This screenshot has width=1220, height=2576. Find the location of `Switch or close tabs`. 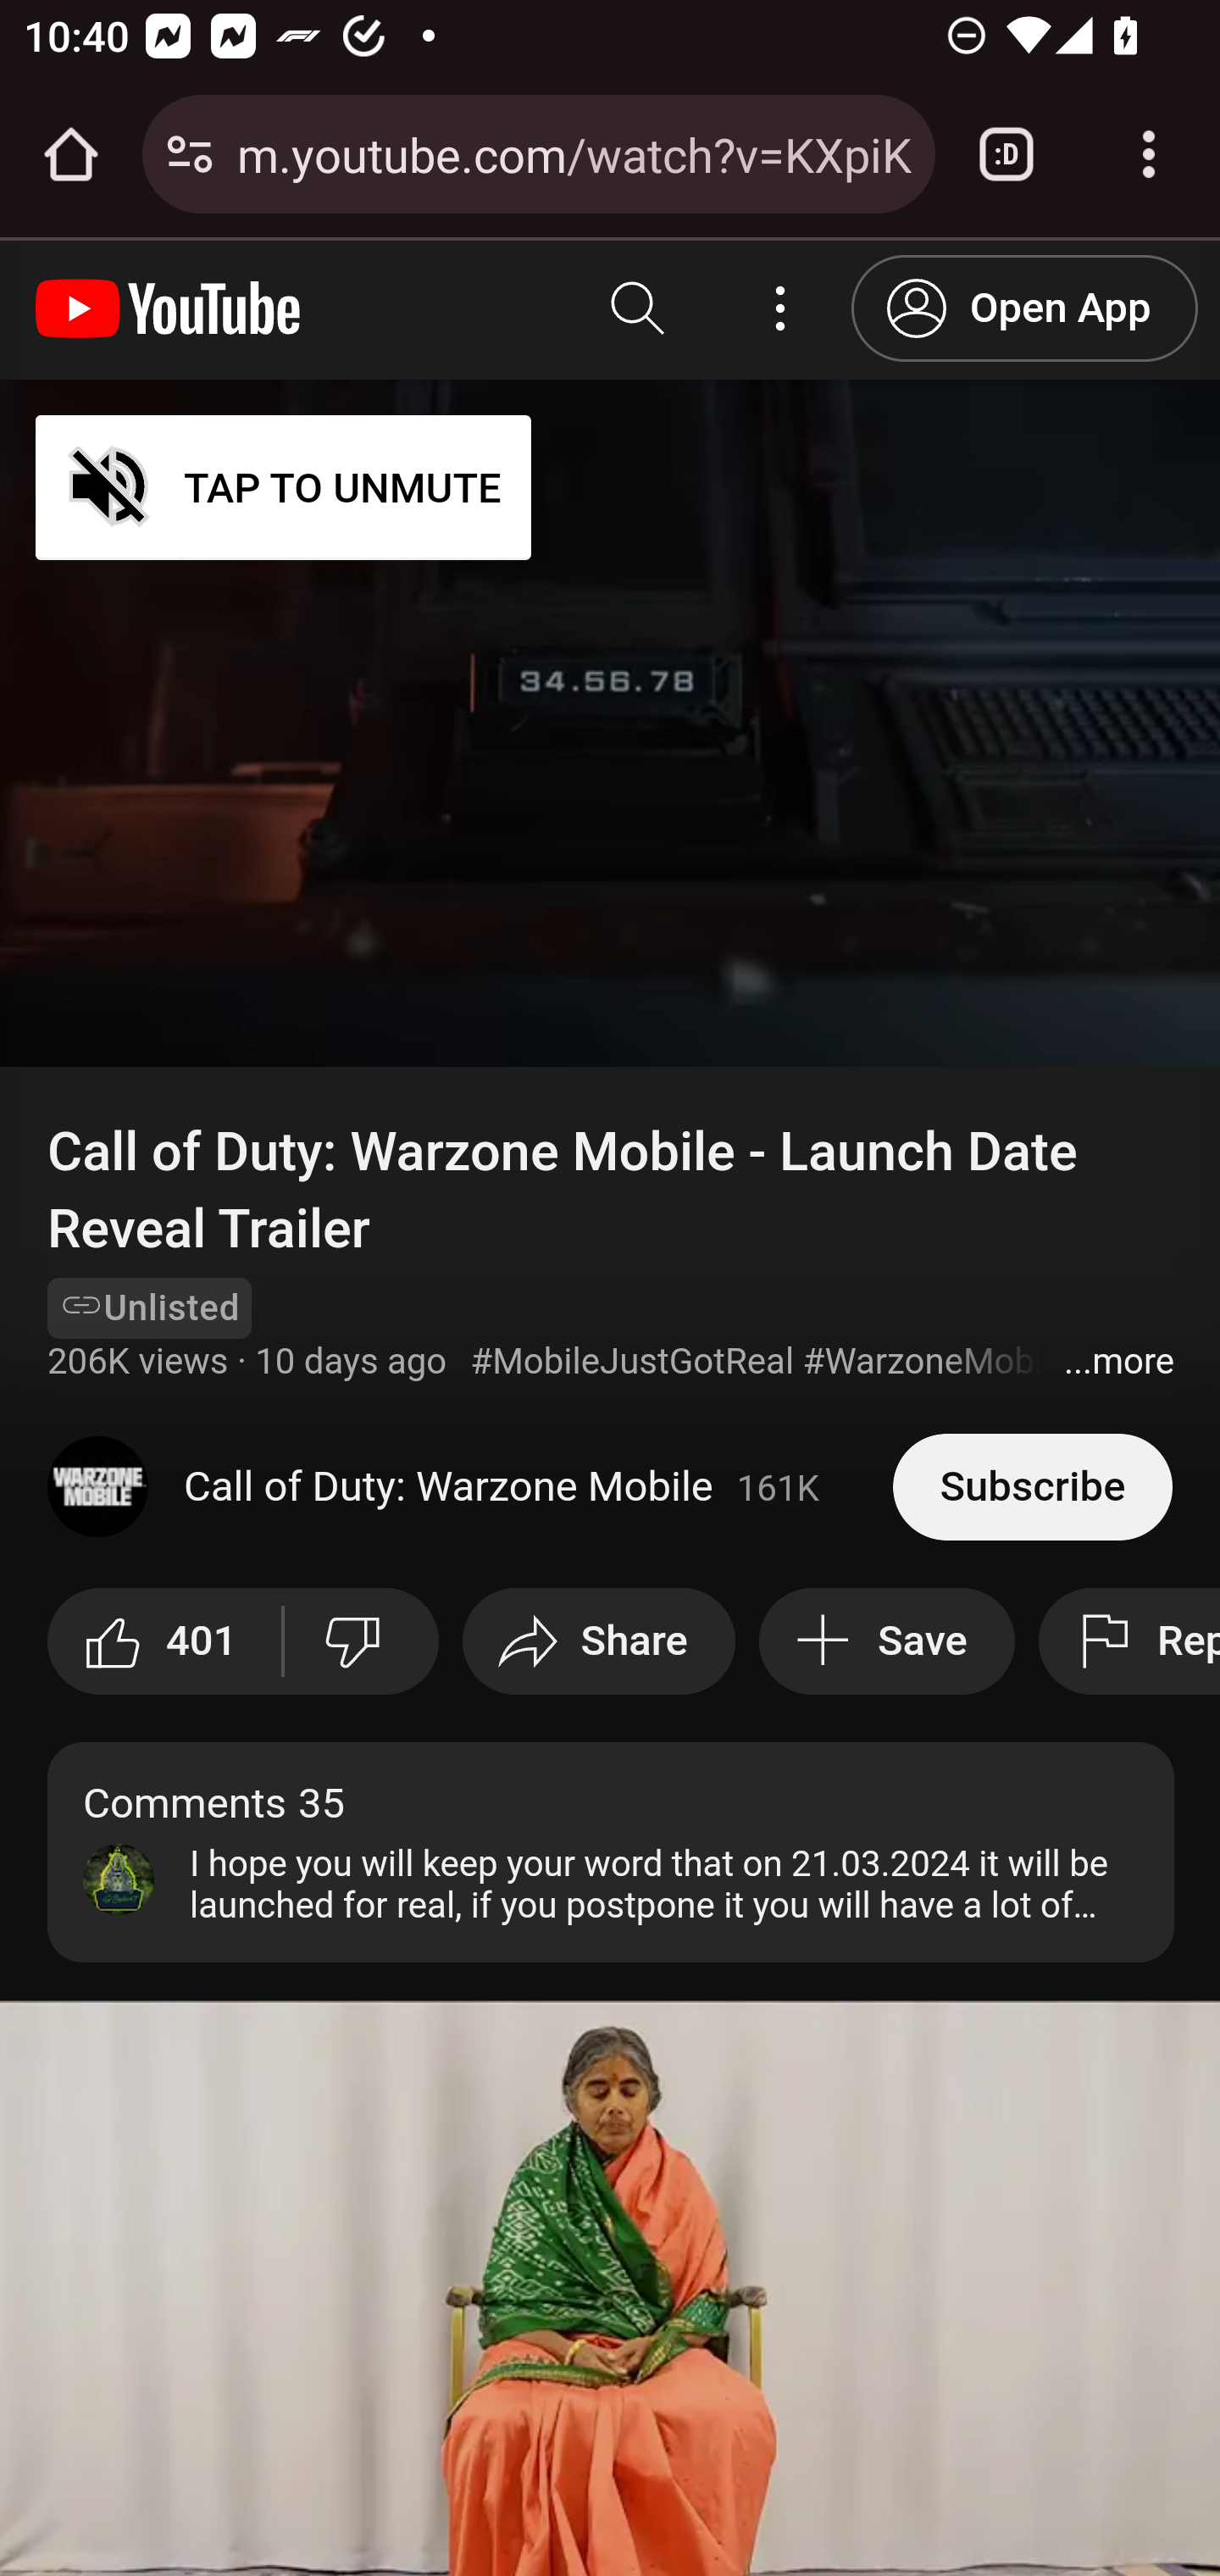

Switch or close tabs is located at coordinates (1006, 154).